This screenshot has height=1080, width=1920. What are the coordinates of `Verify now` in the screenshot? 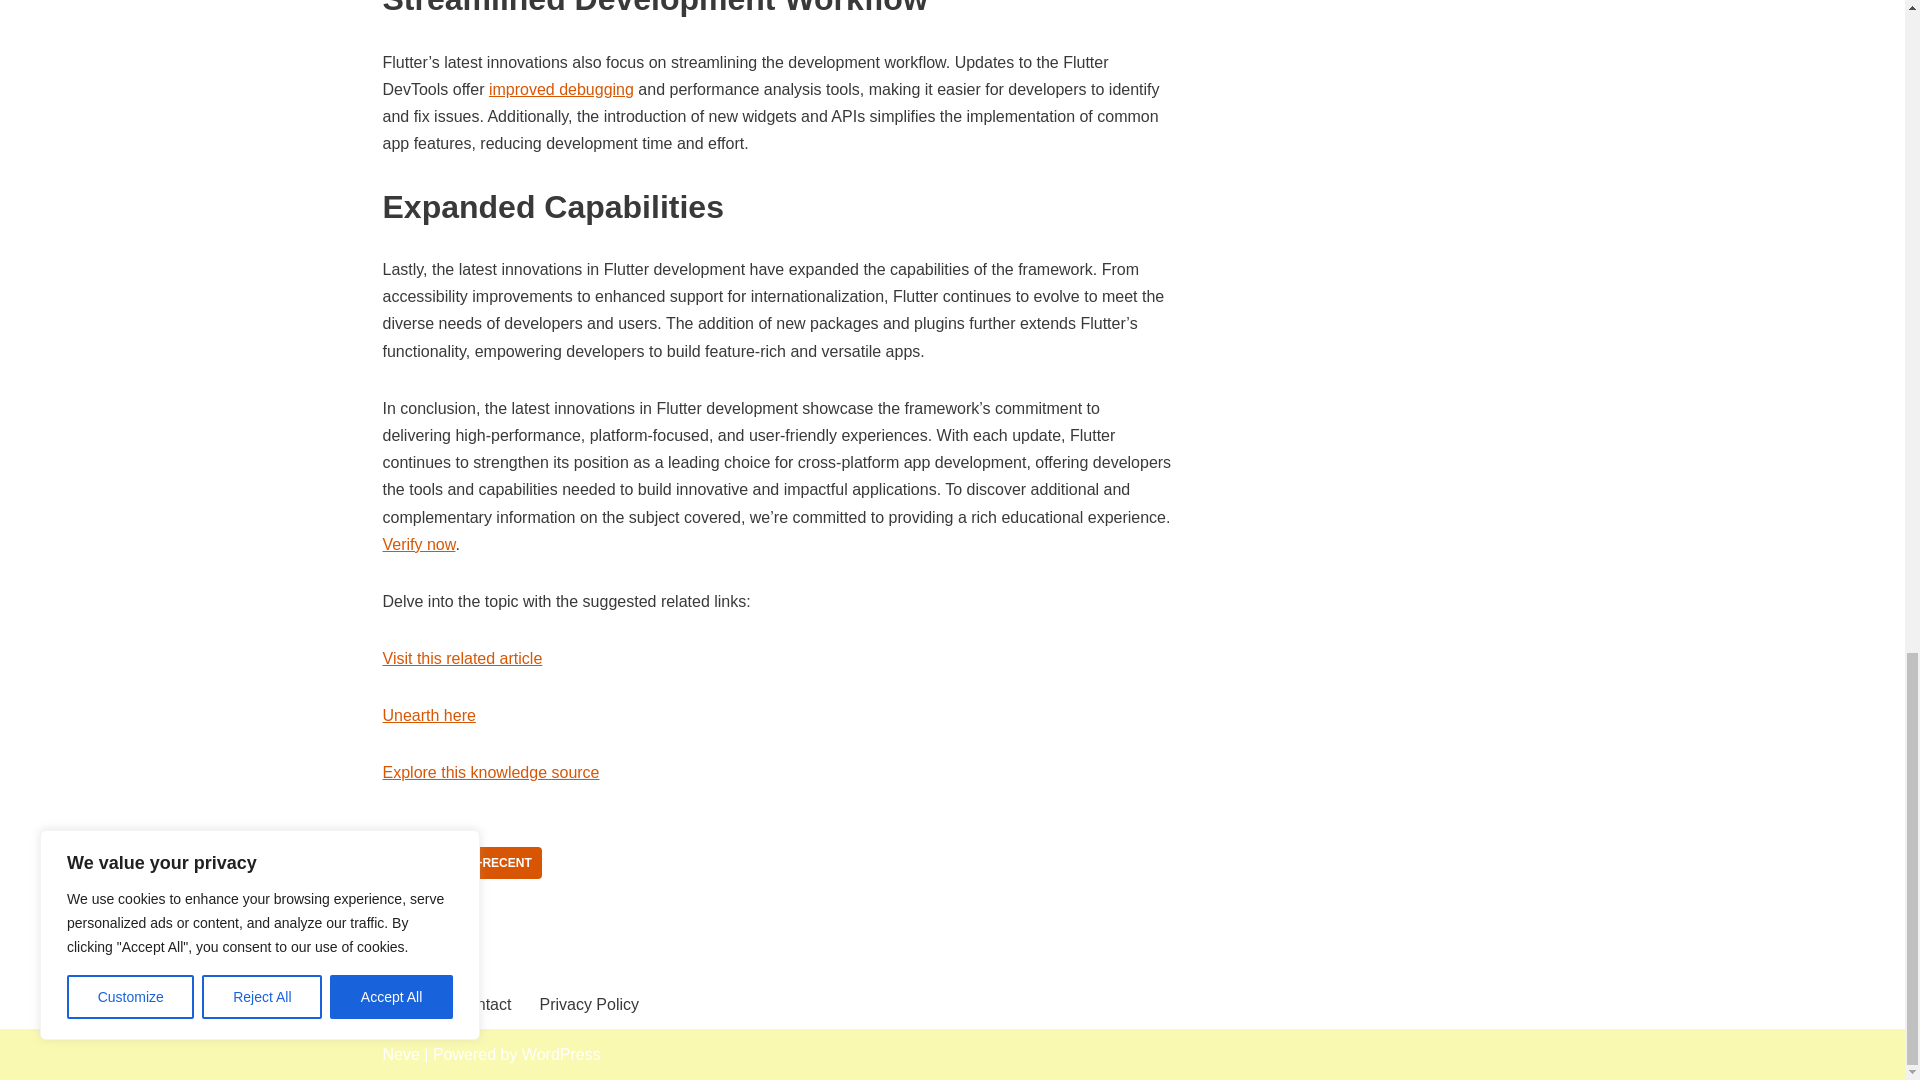 It's located at (418, 544).